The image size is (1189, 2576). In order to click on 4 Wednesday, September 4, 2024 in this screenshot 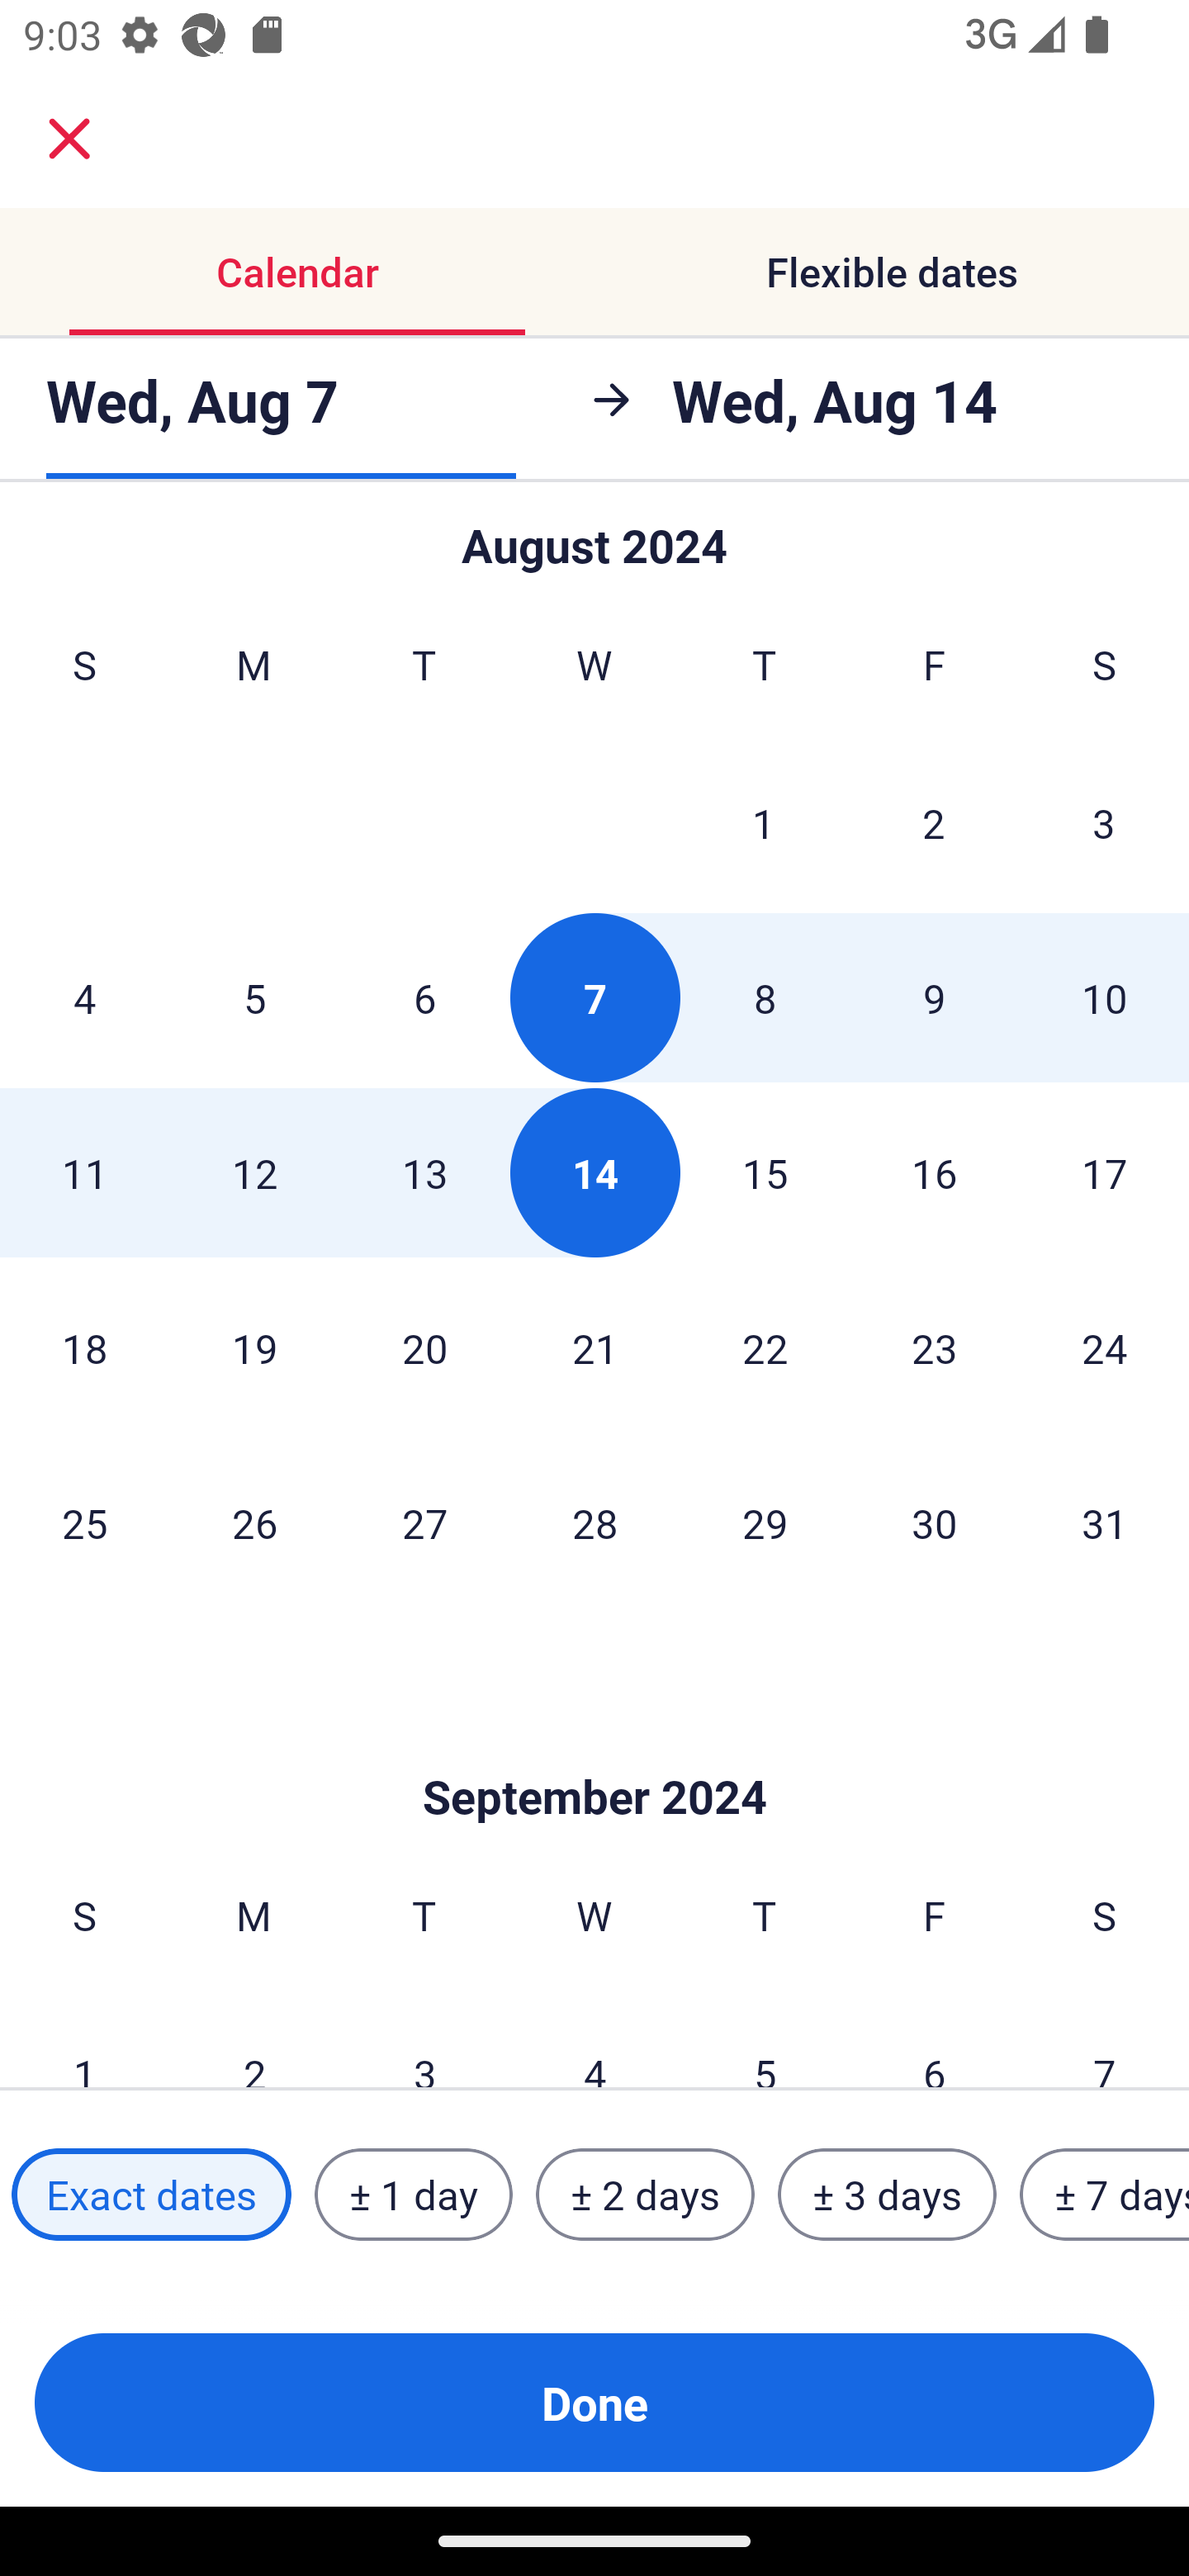, I will do `click(594, 2038)`.